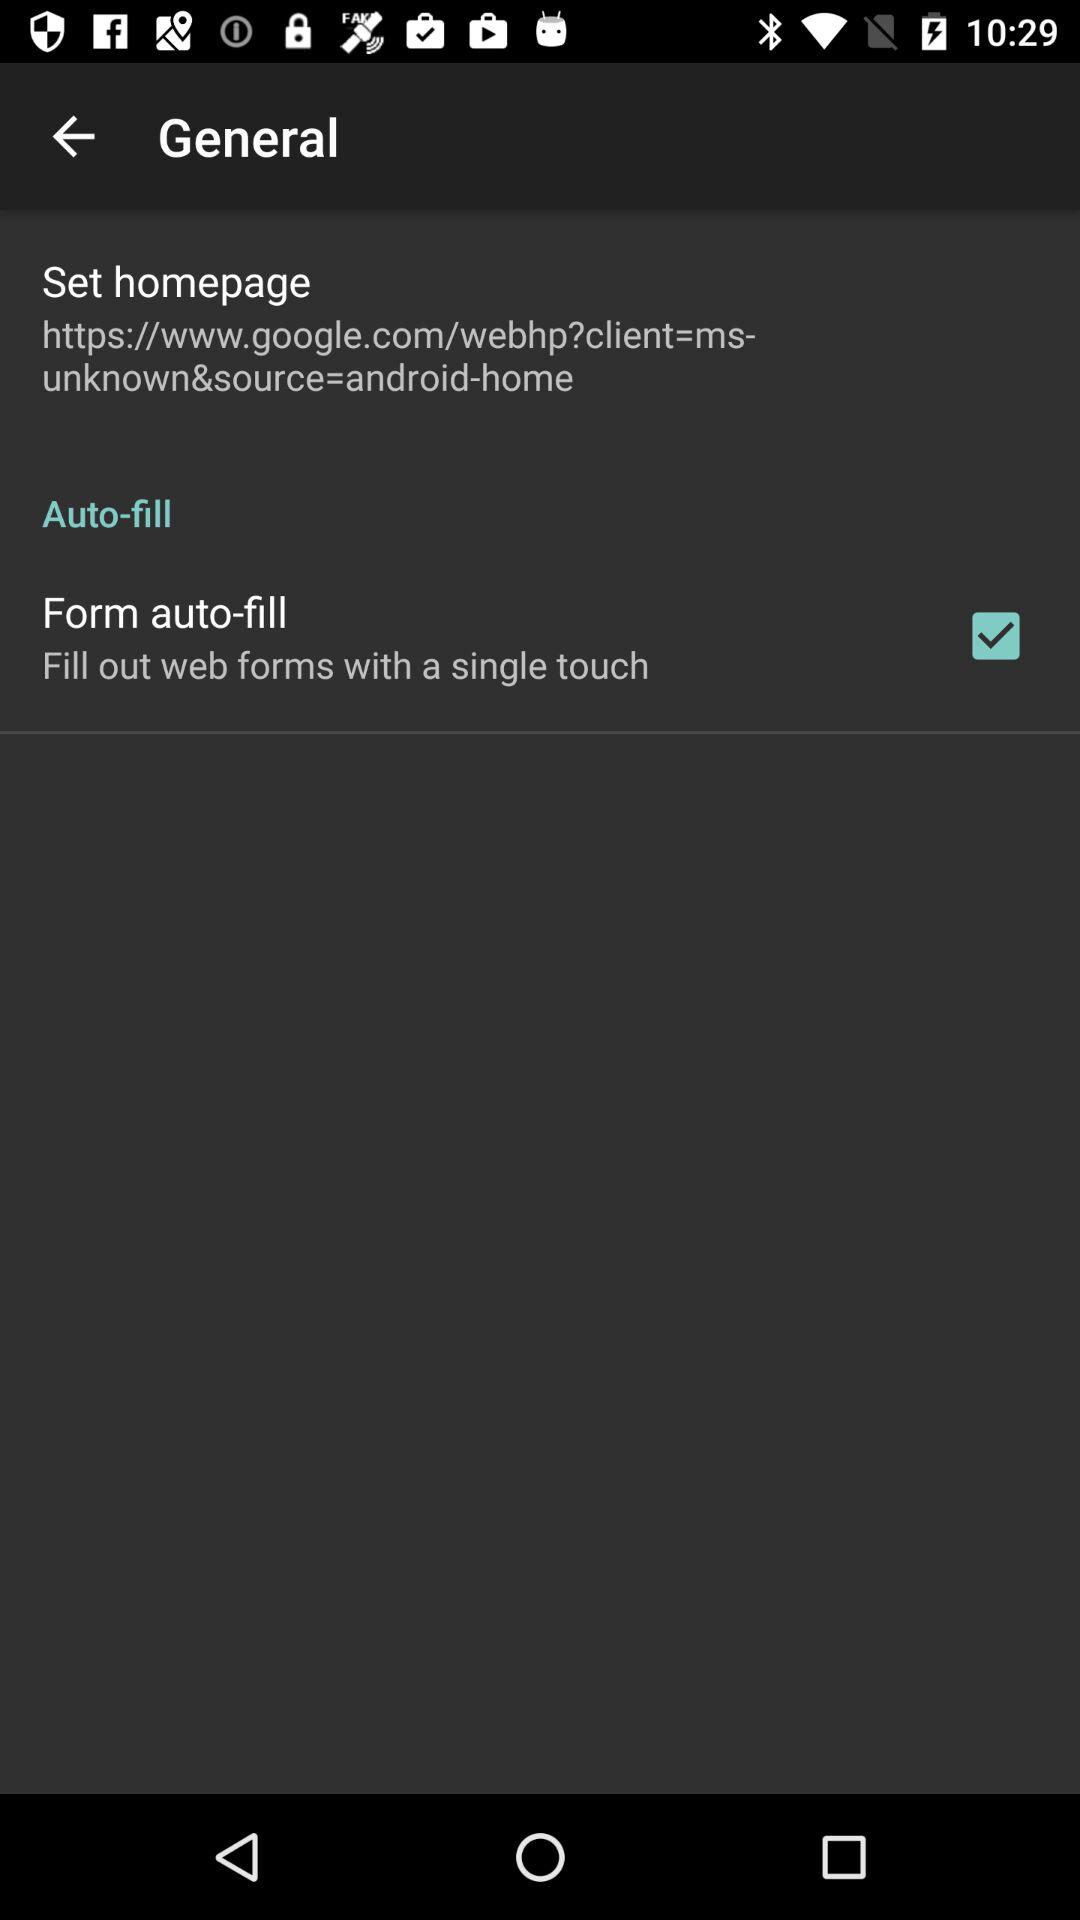 The width and height of the screenshot is (1080, 1920). I want to click on launch the set homepage item, so click(176, 280).